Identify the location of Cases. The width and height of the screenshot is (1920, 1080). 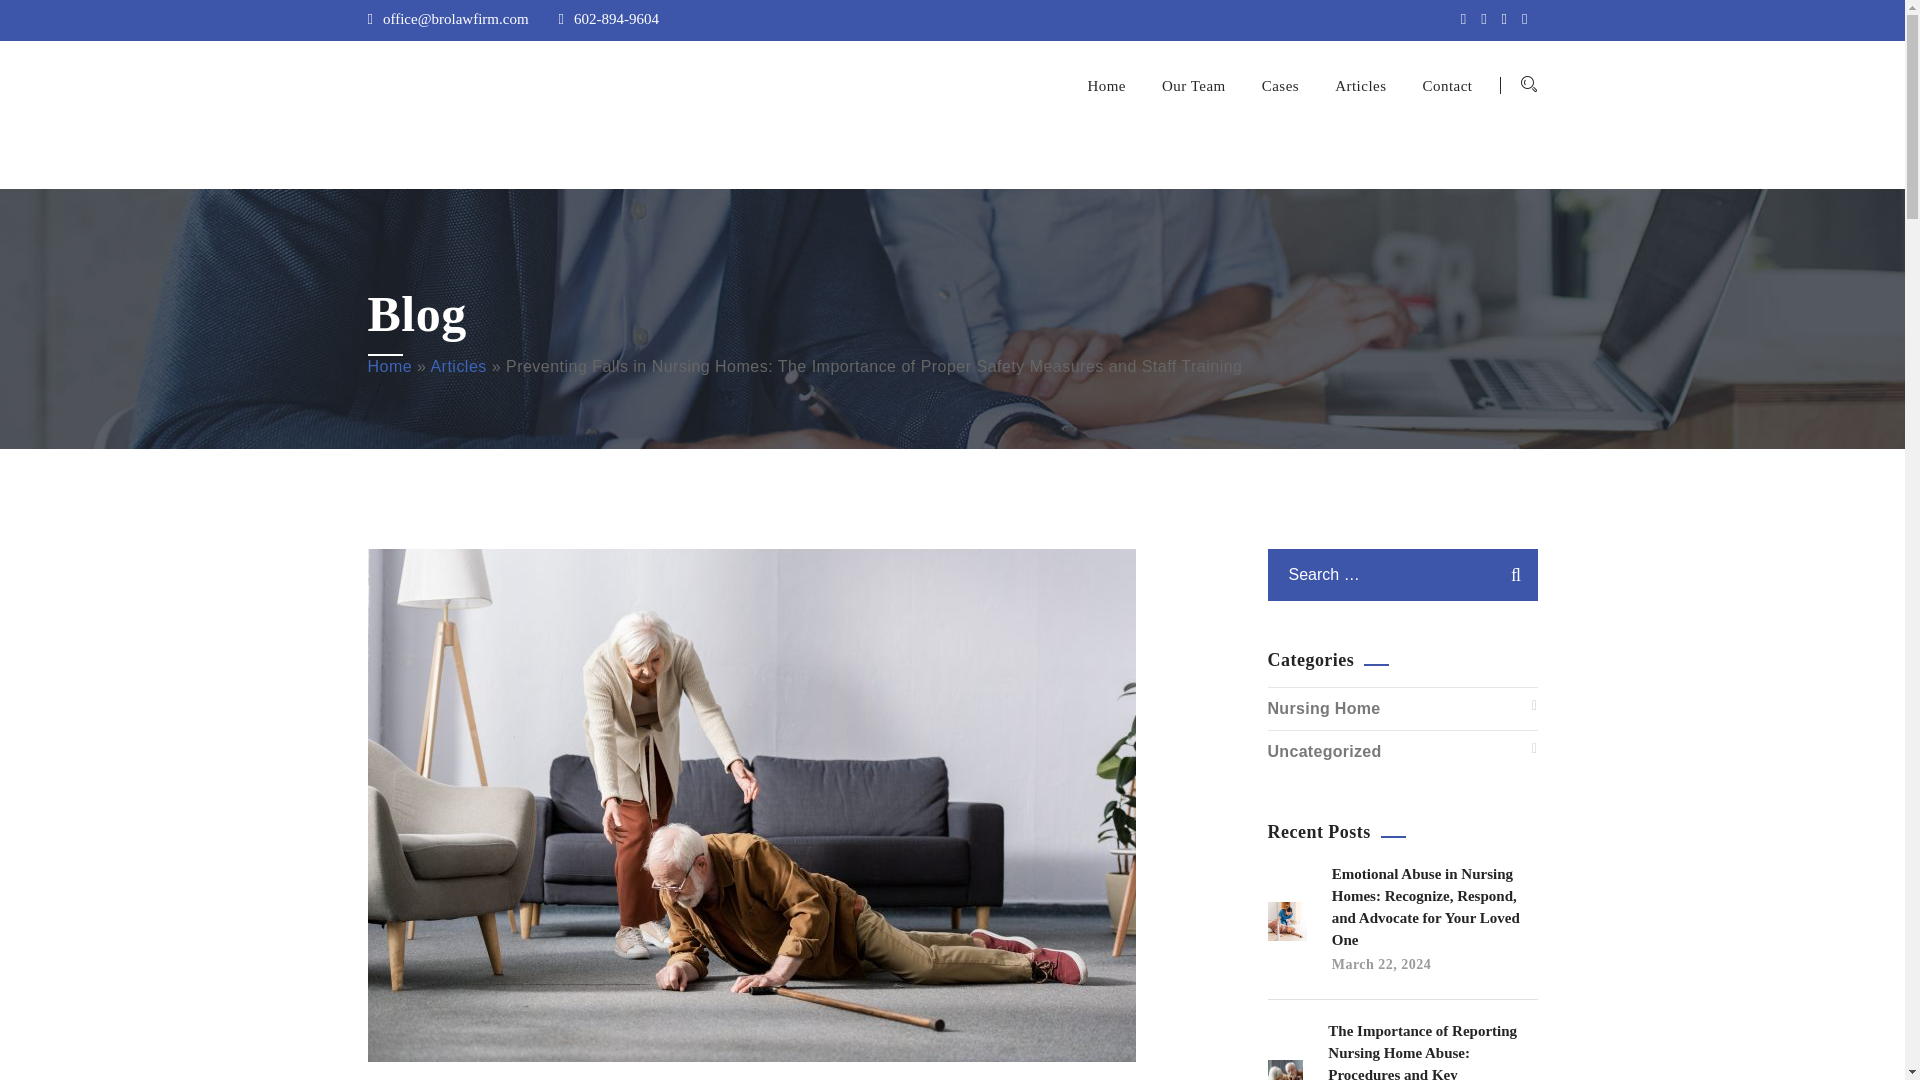
(1280, 86).